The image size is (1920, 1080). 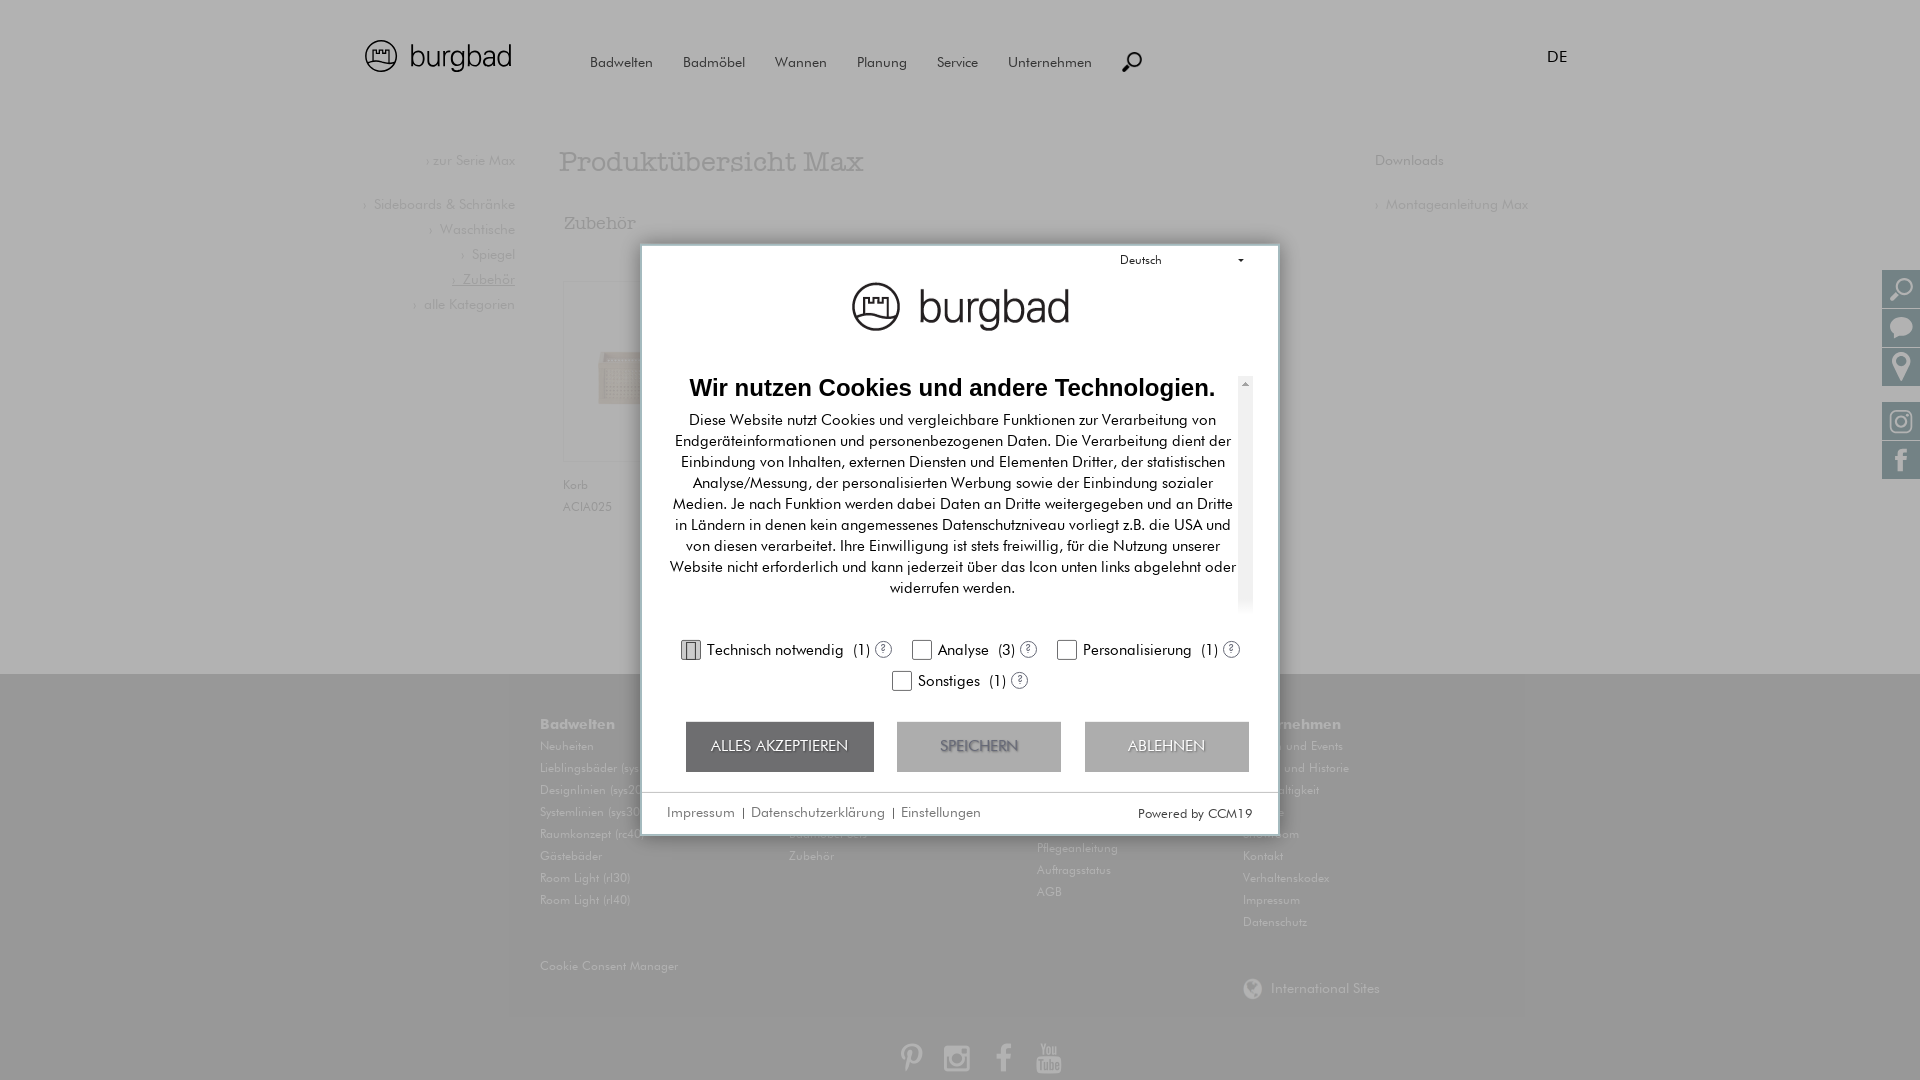 What do you see at coordinates (654, 412) in the screenshot?
I see `Korb
ACIA025` at bounding box center [654, 412].